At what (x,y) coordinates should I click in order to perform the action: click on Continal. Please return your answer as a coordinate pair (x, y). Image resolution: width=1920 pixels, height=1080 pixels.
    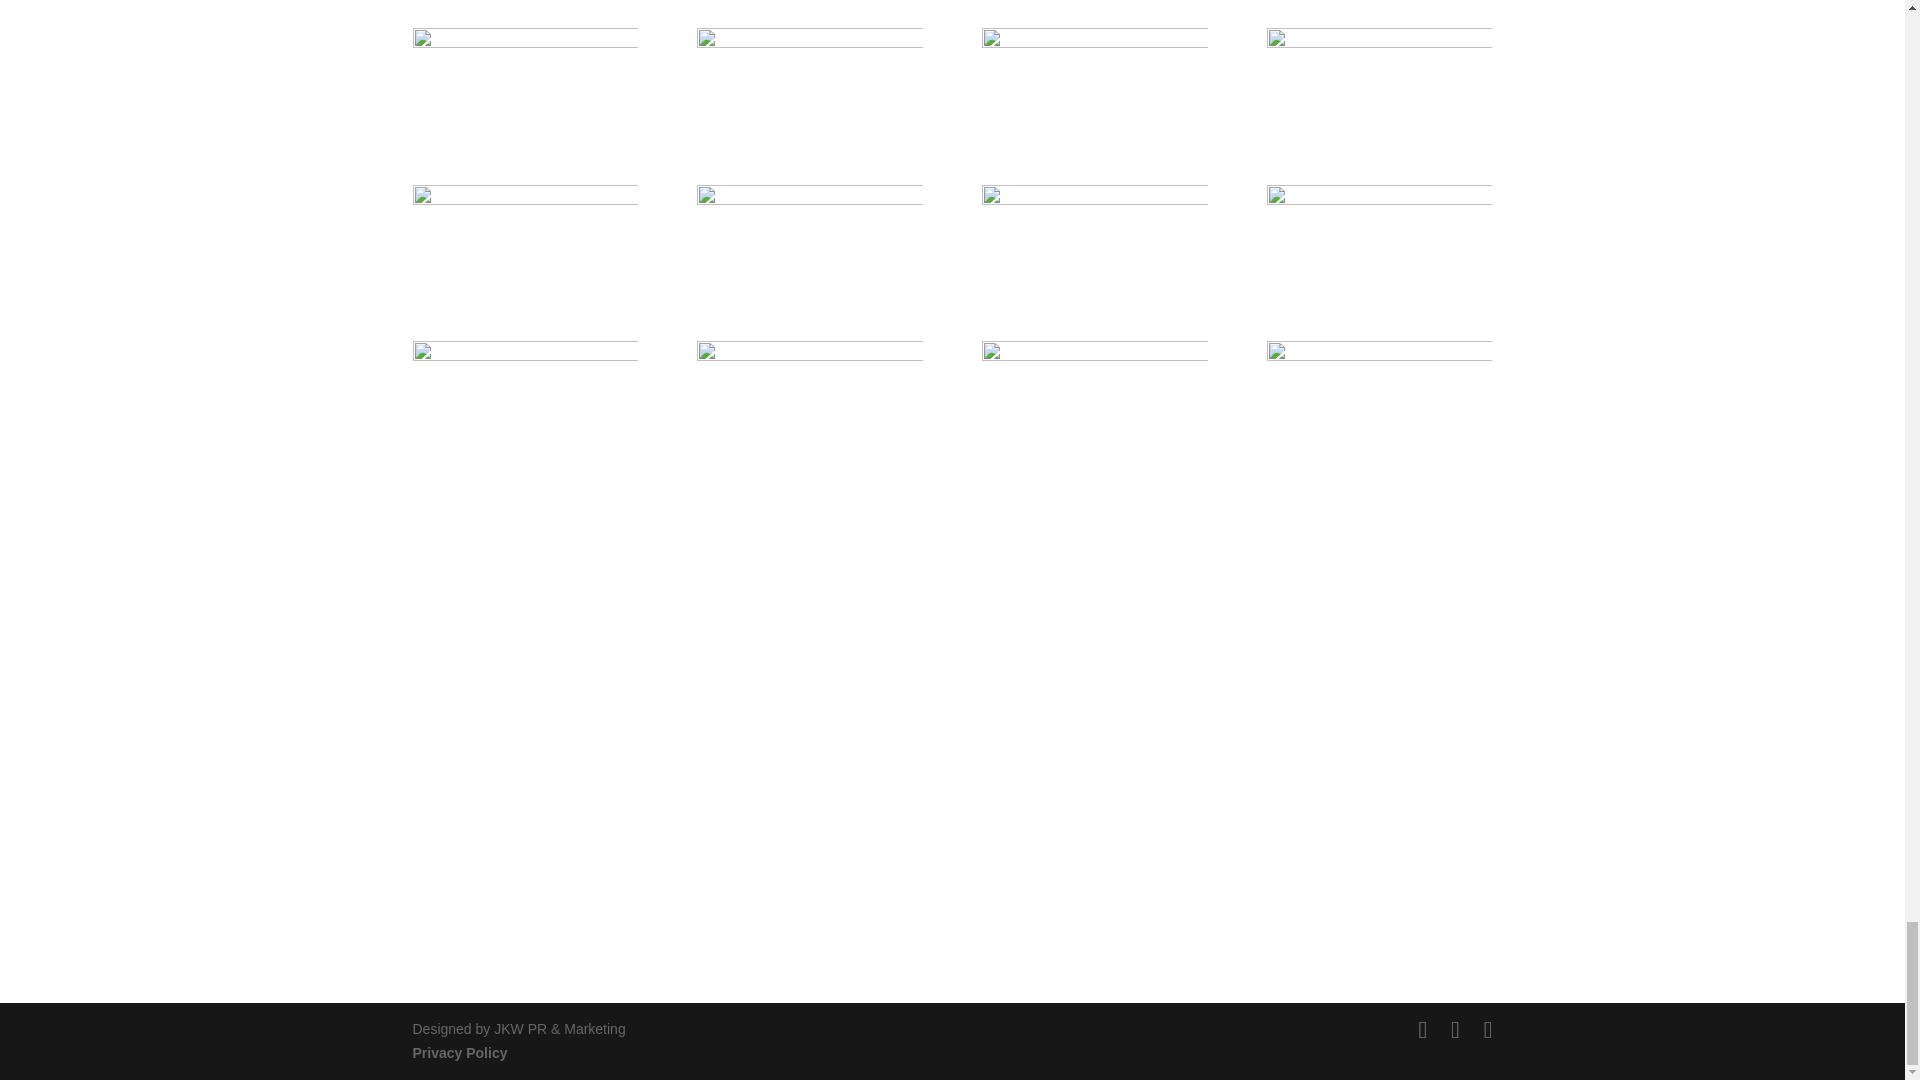
    Looking at the image, I should click on (808, 224).